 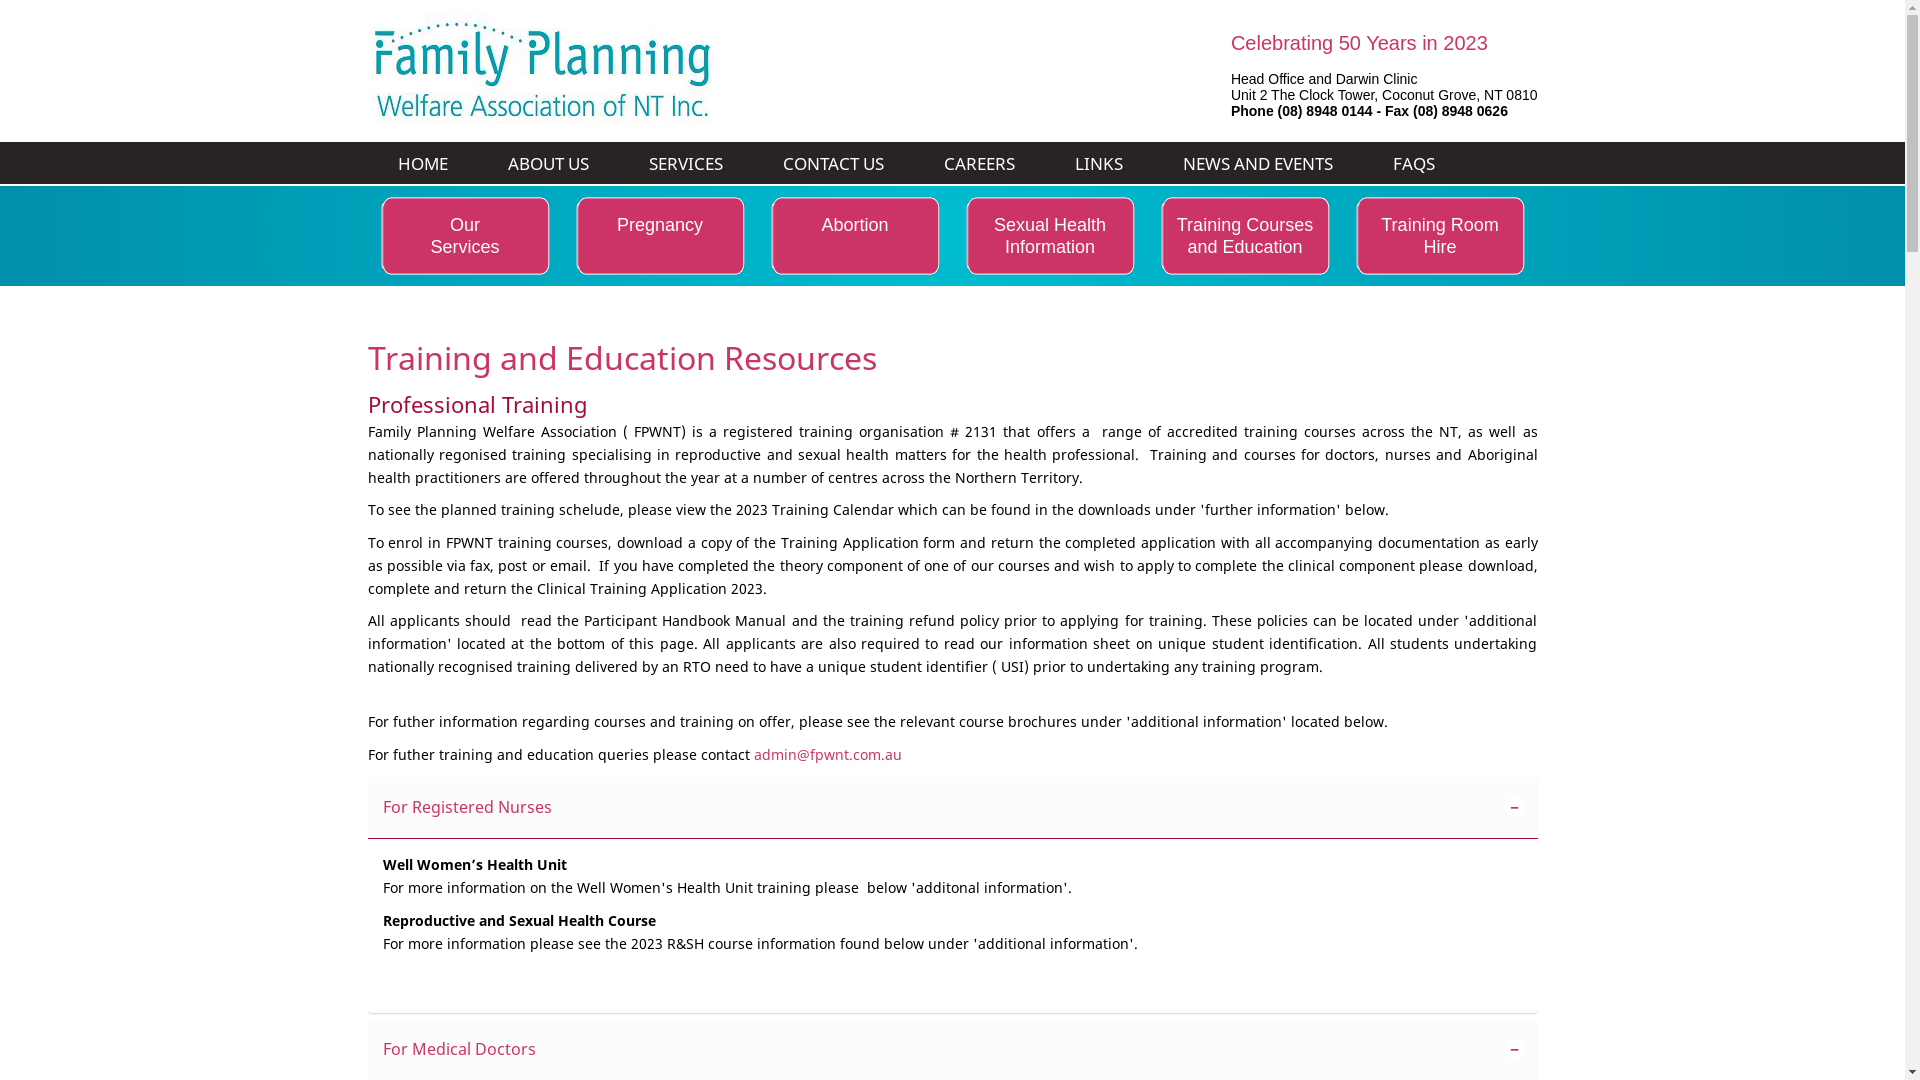 What do you see at coordinates (980, 164) in the screenshot?
I see `CAREERS` at bounding box center [980, 164].